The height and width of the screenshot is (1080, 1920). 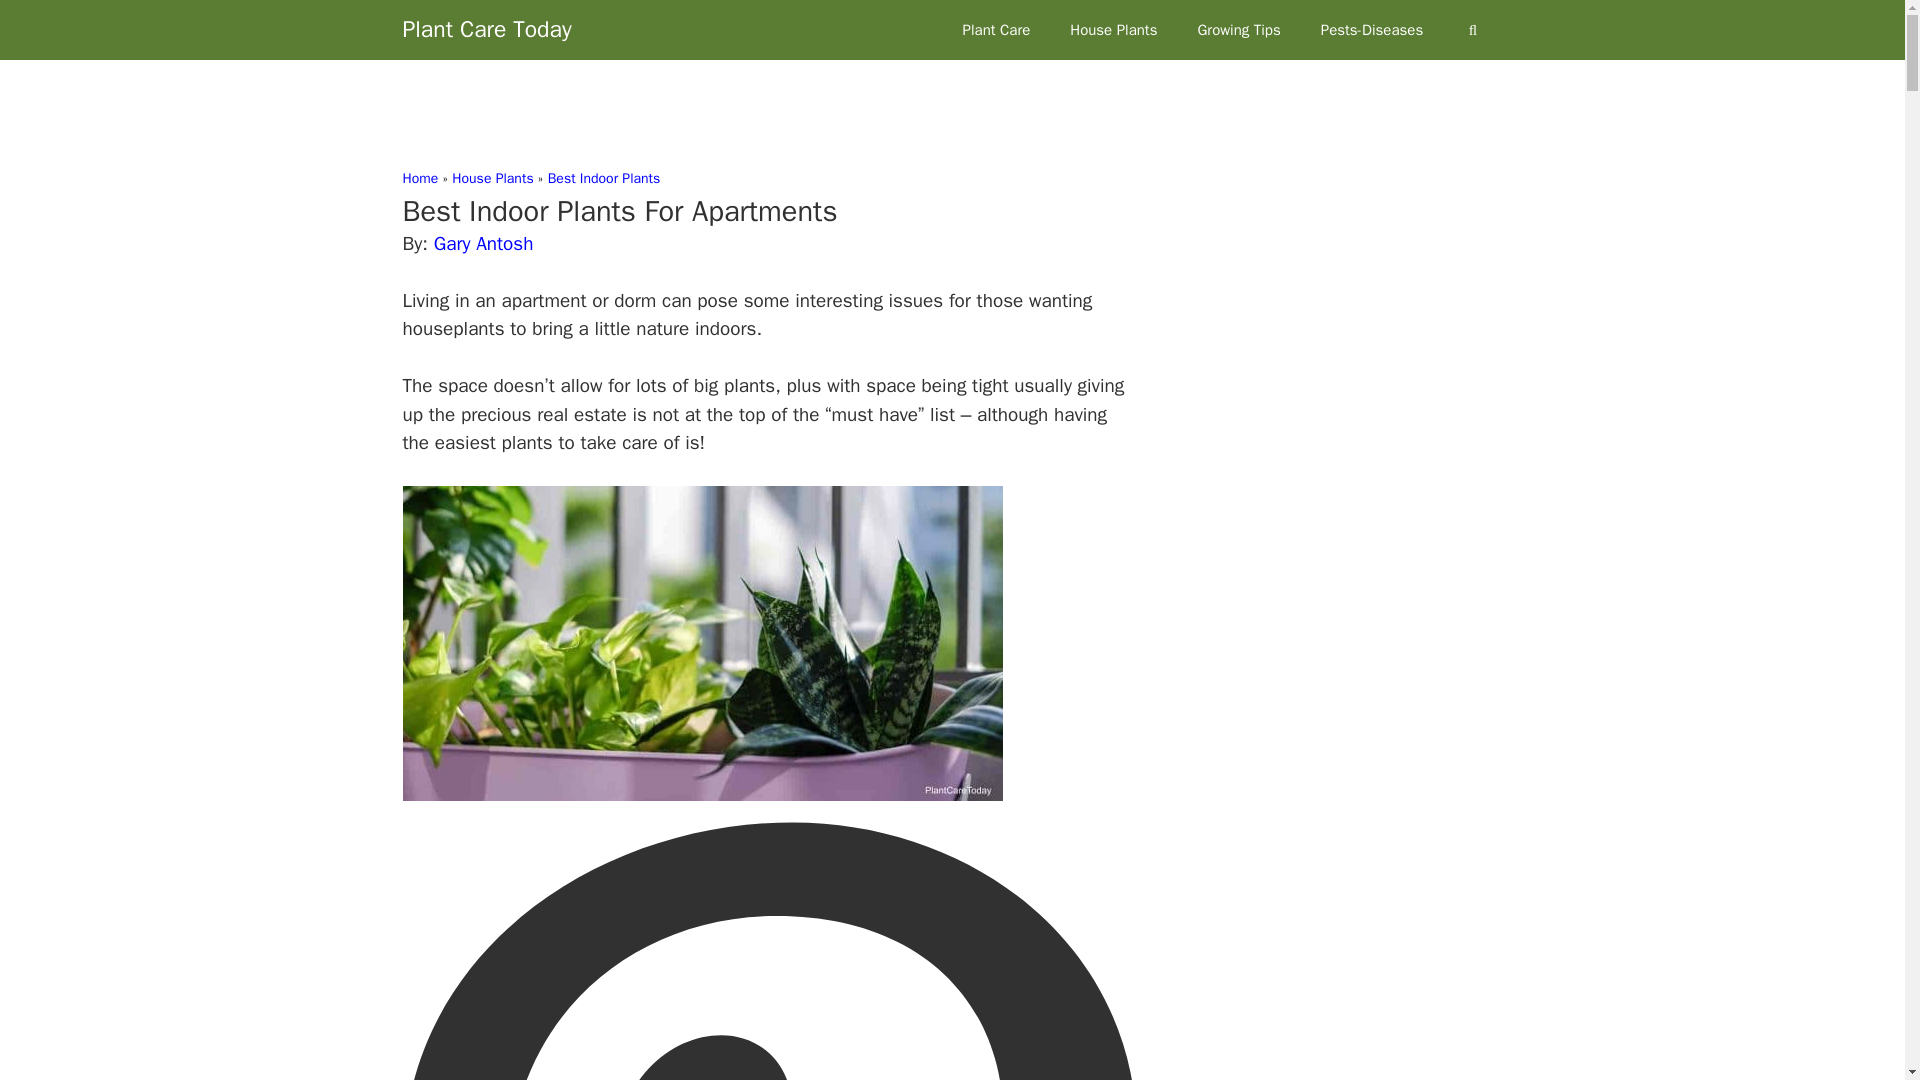 What do you see at coordinates (483, 244) in the screenshot?
I see `Gary Antosh` at bounding box center [483, 244].